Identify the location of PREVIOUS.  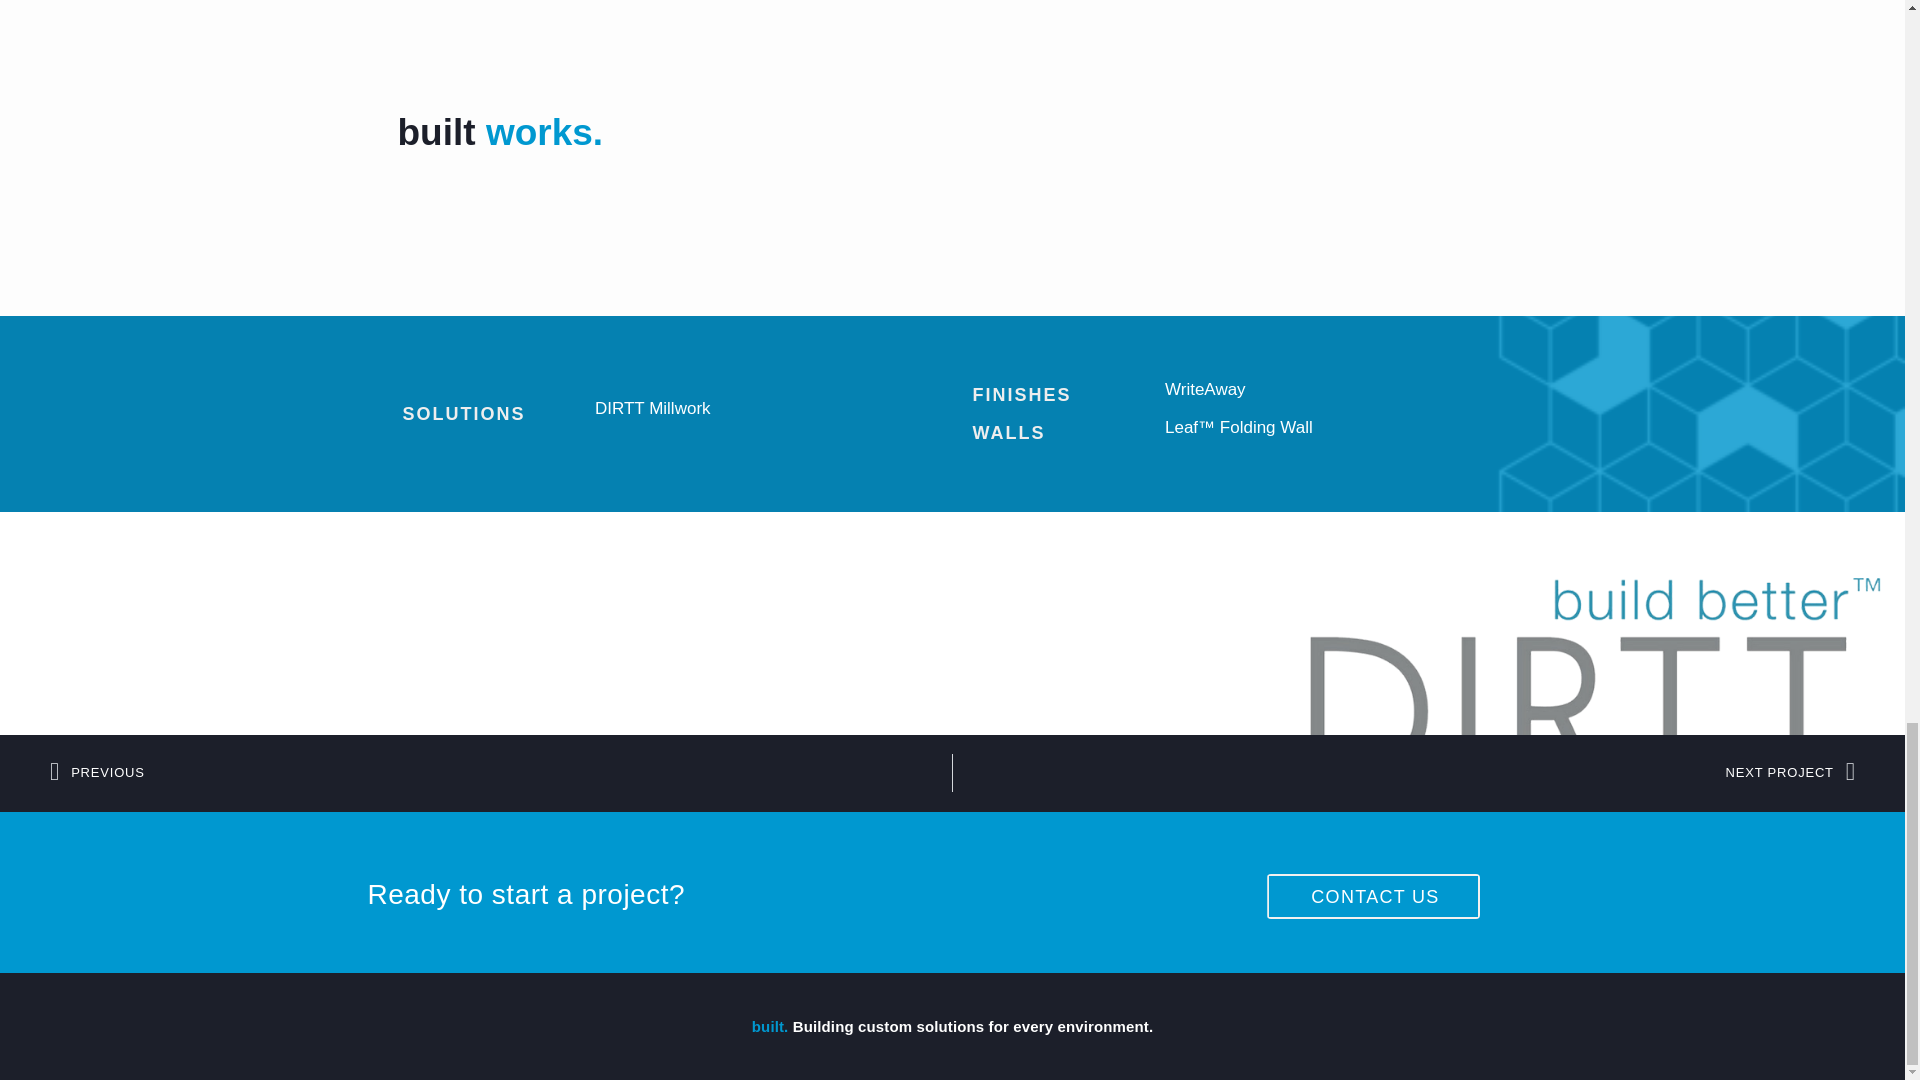
(500, 772).